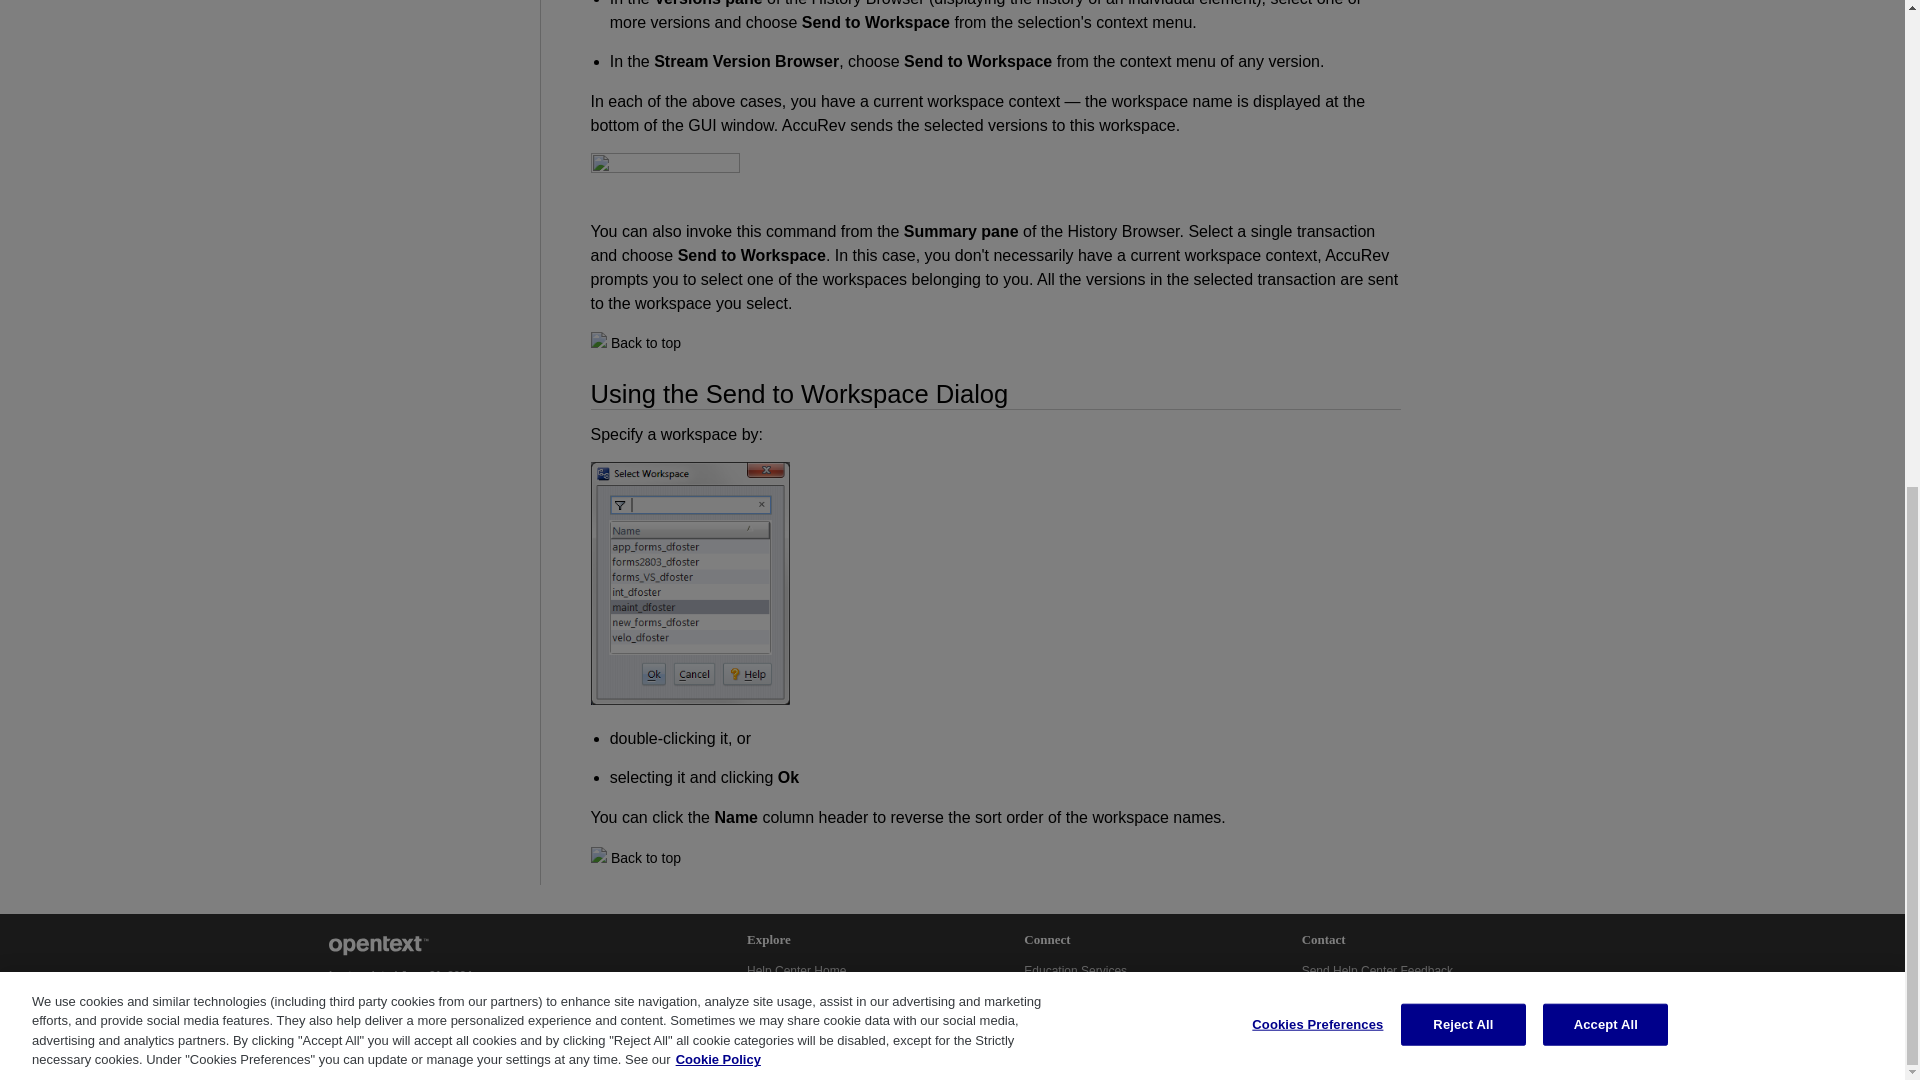  Describe the element at coordinates (796, 971) in the screenshot. I see `Help Center Home` at that location.